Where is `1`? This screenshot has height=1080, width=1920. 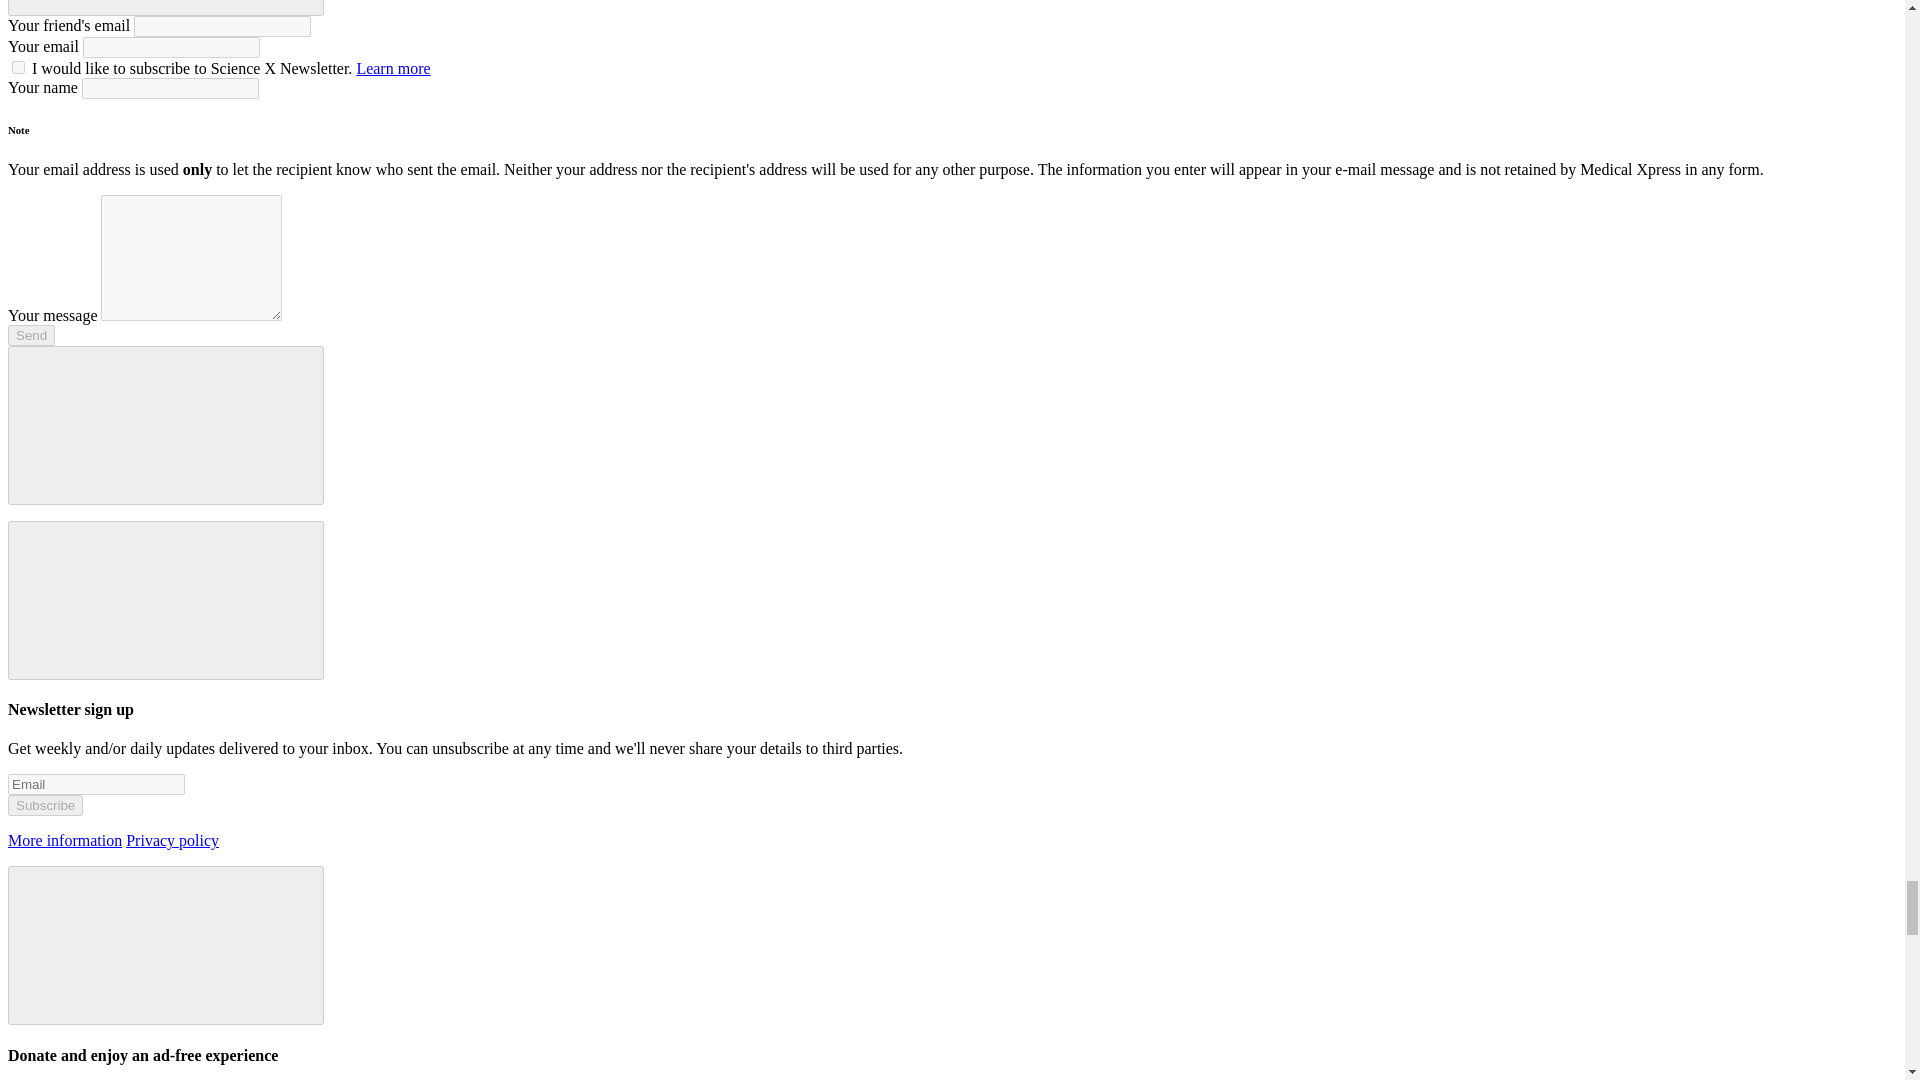
1 is located at coordinates (18, 67).